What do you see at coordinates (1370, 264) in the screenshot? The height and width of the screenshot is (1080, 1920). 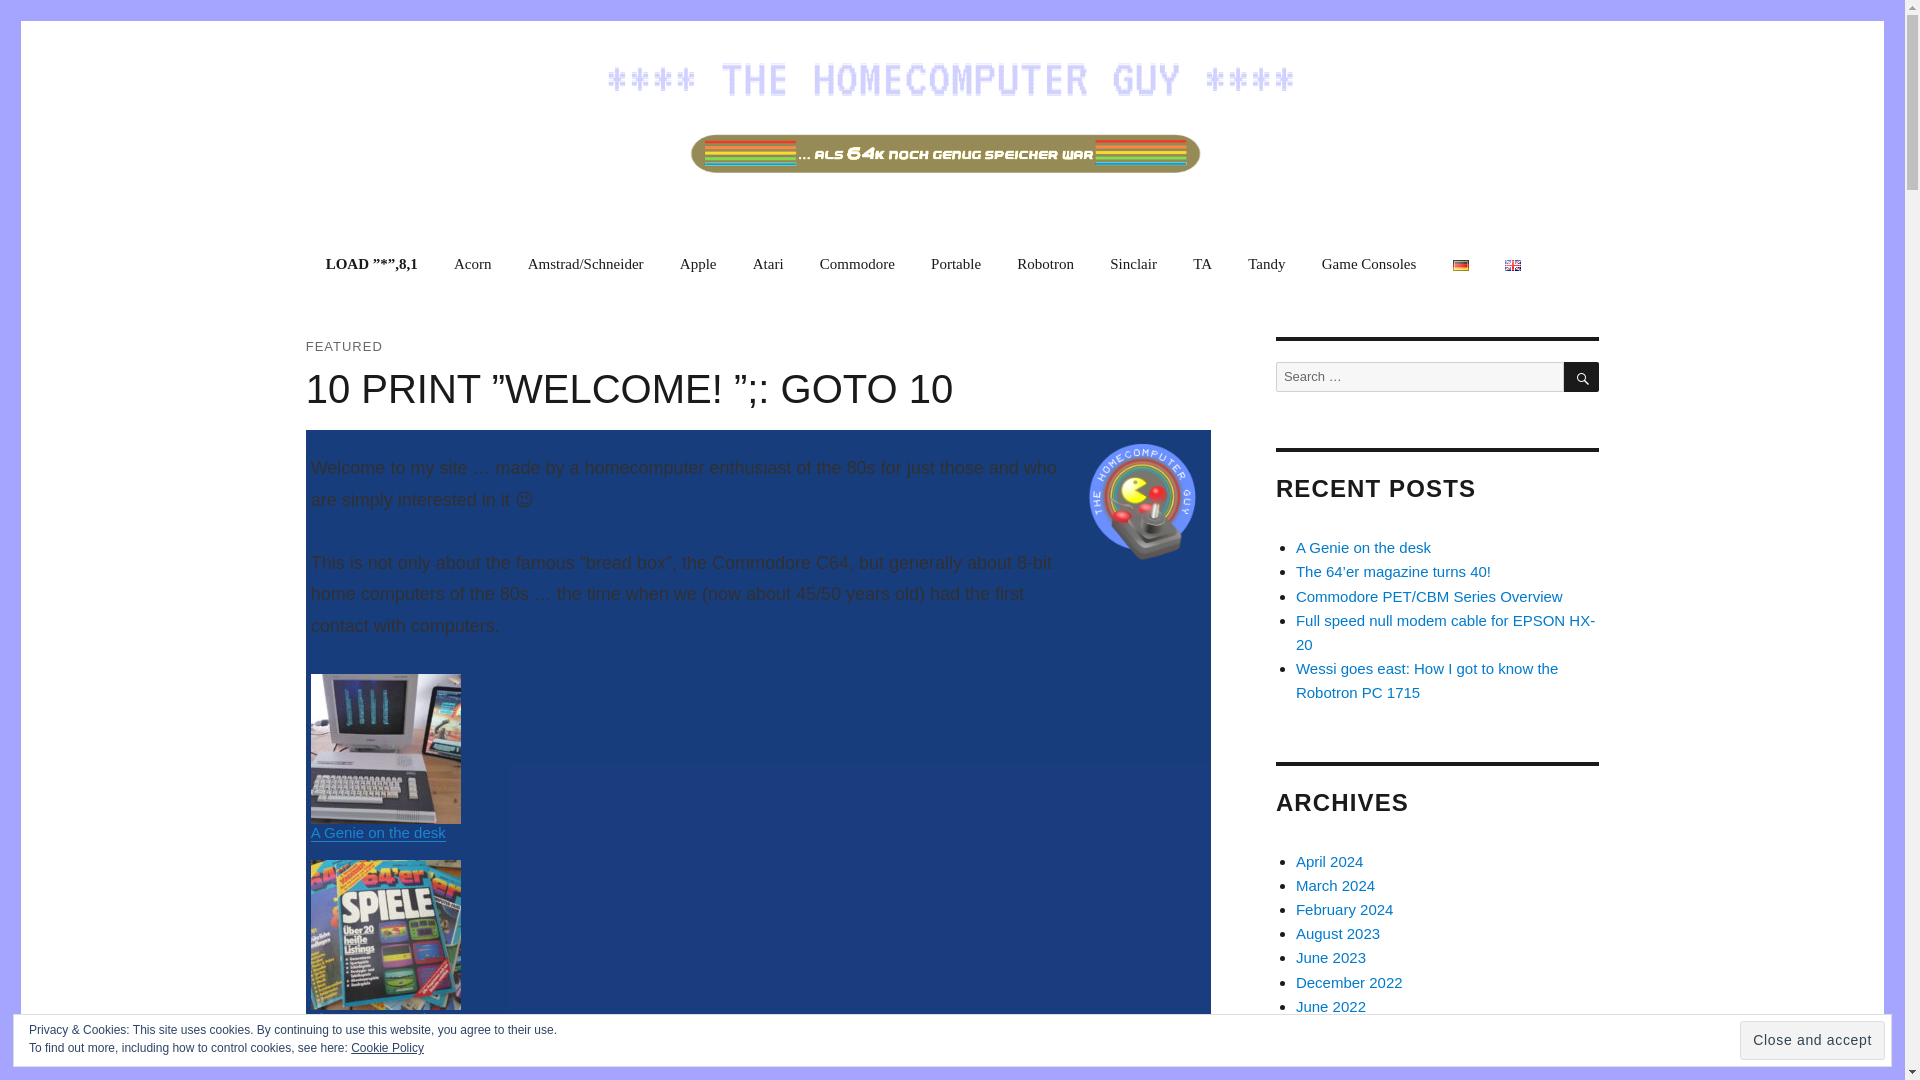 I see `Game Consoles` at bounding box center [1370, 264].